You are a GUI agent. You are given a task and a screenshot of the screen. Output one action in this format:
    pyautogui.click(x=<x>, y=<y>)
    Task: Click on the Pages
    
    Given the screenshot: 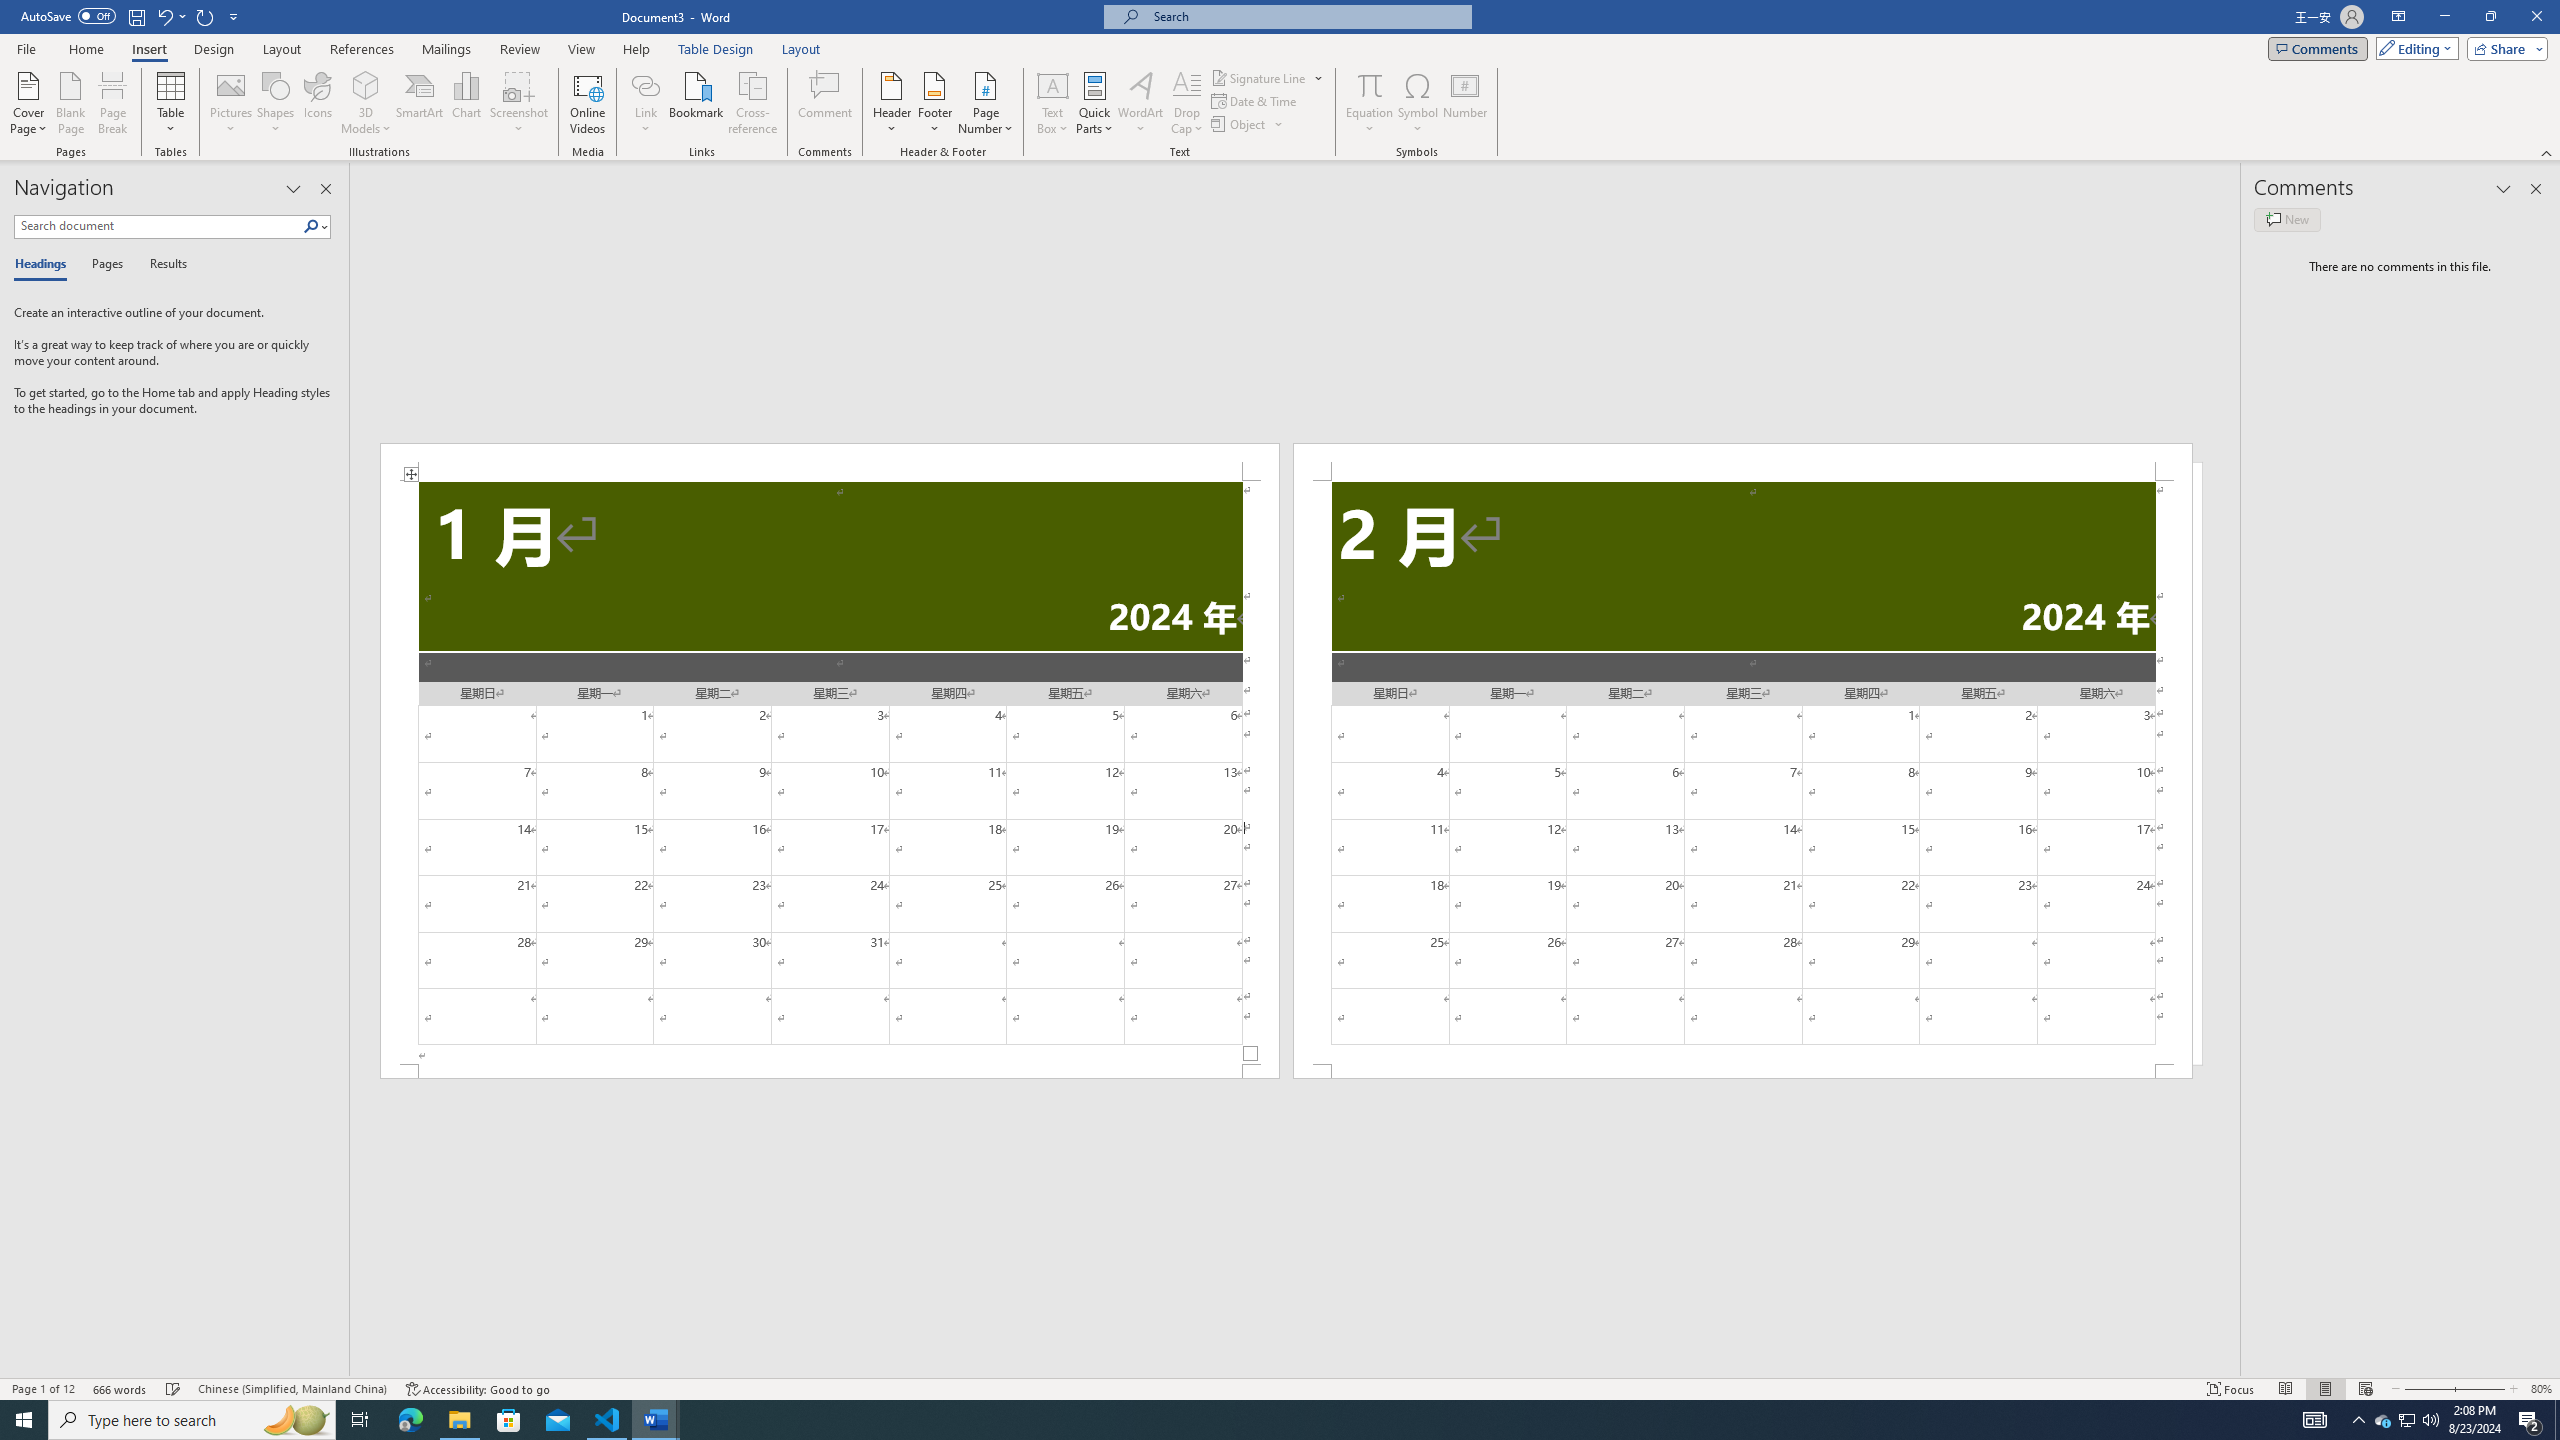 What is the action you would take?
    pyautogui.click(x=104, y=265)
    